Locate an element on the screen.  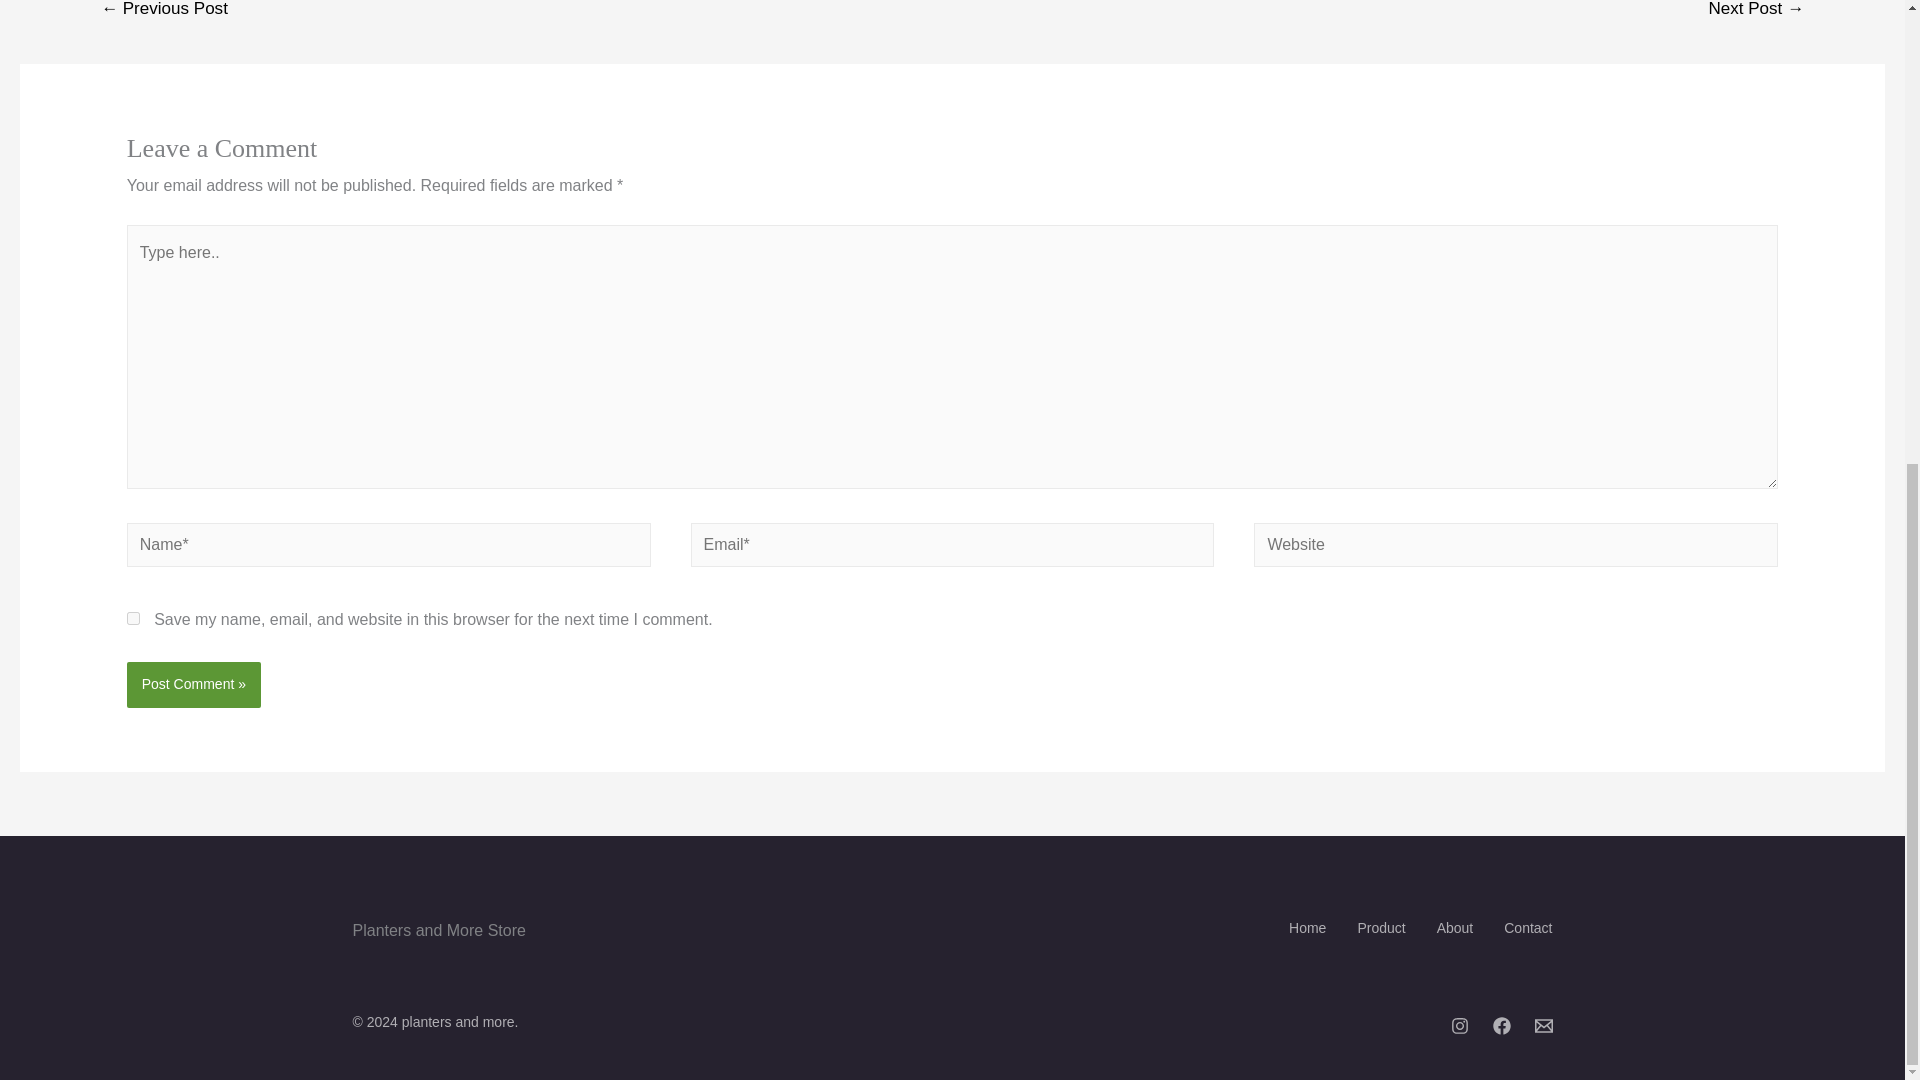
About is located at coordinates (1446, 928).